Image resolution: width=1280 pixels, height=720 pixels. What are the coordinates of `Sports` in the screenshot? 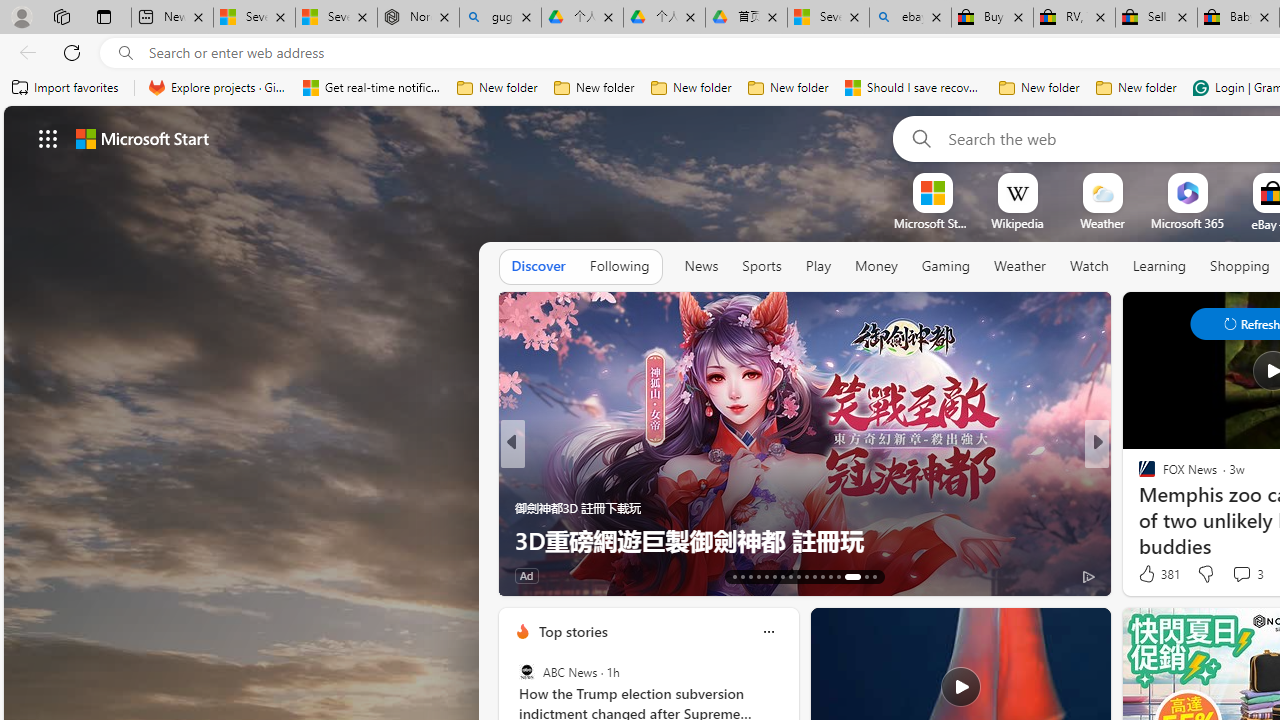 It's located at (761, 267).